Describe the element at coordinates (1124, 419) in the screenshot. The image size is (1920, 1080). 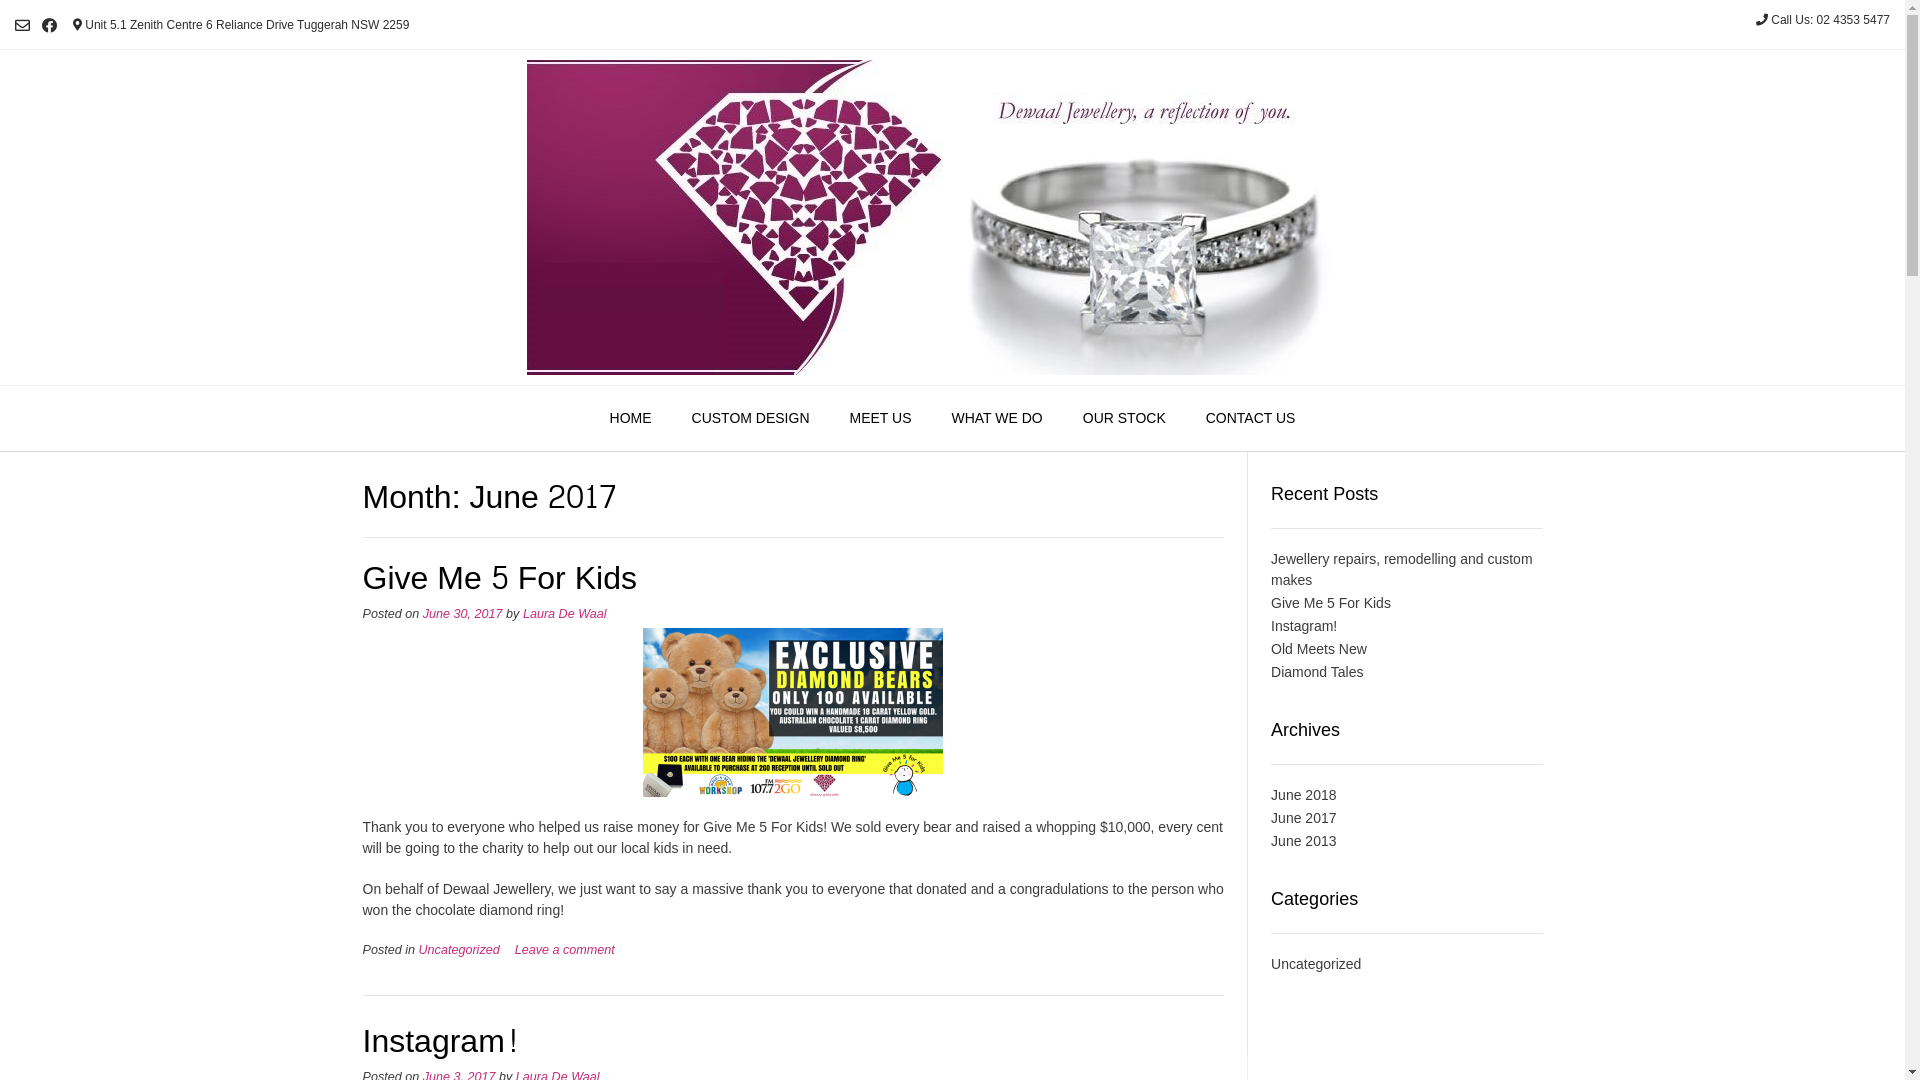
I see `OUR STOCK` at that location.